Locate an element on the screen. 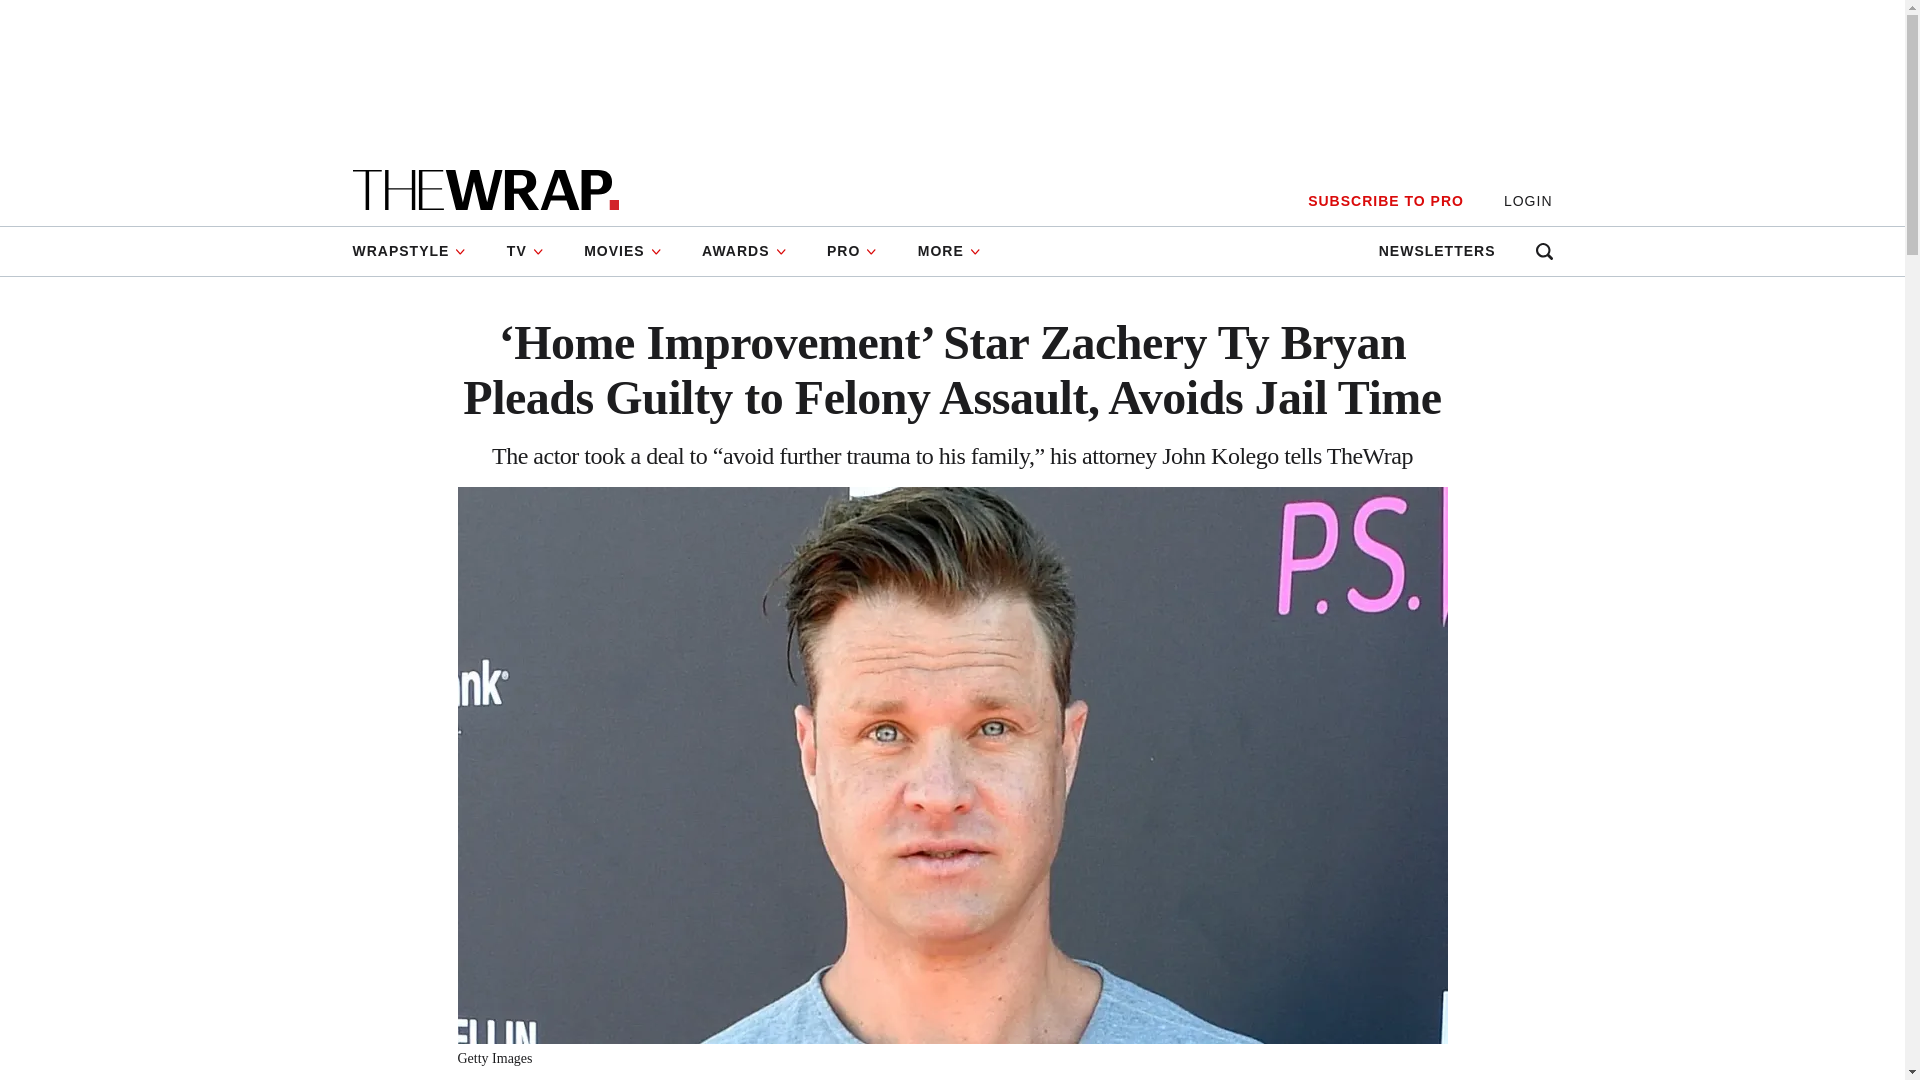 This screenshot has height=1080, width=1920. MORE is located at coordinates (949, 251).